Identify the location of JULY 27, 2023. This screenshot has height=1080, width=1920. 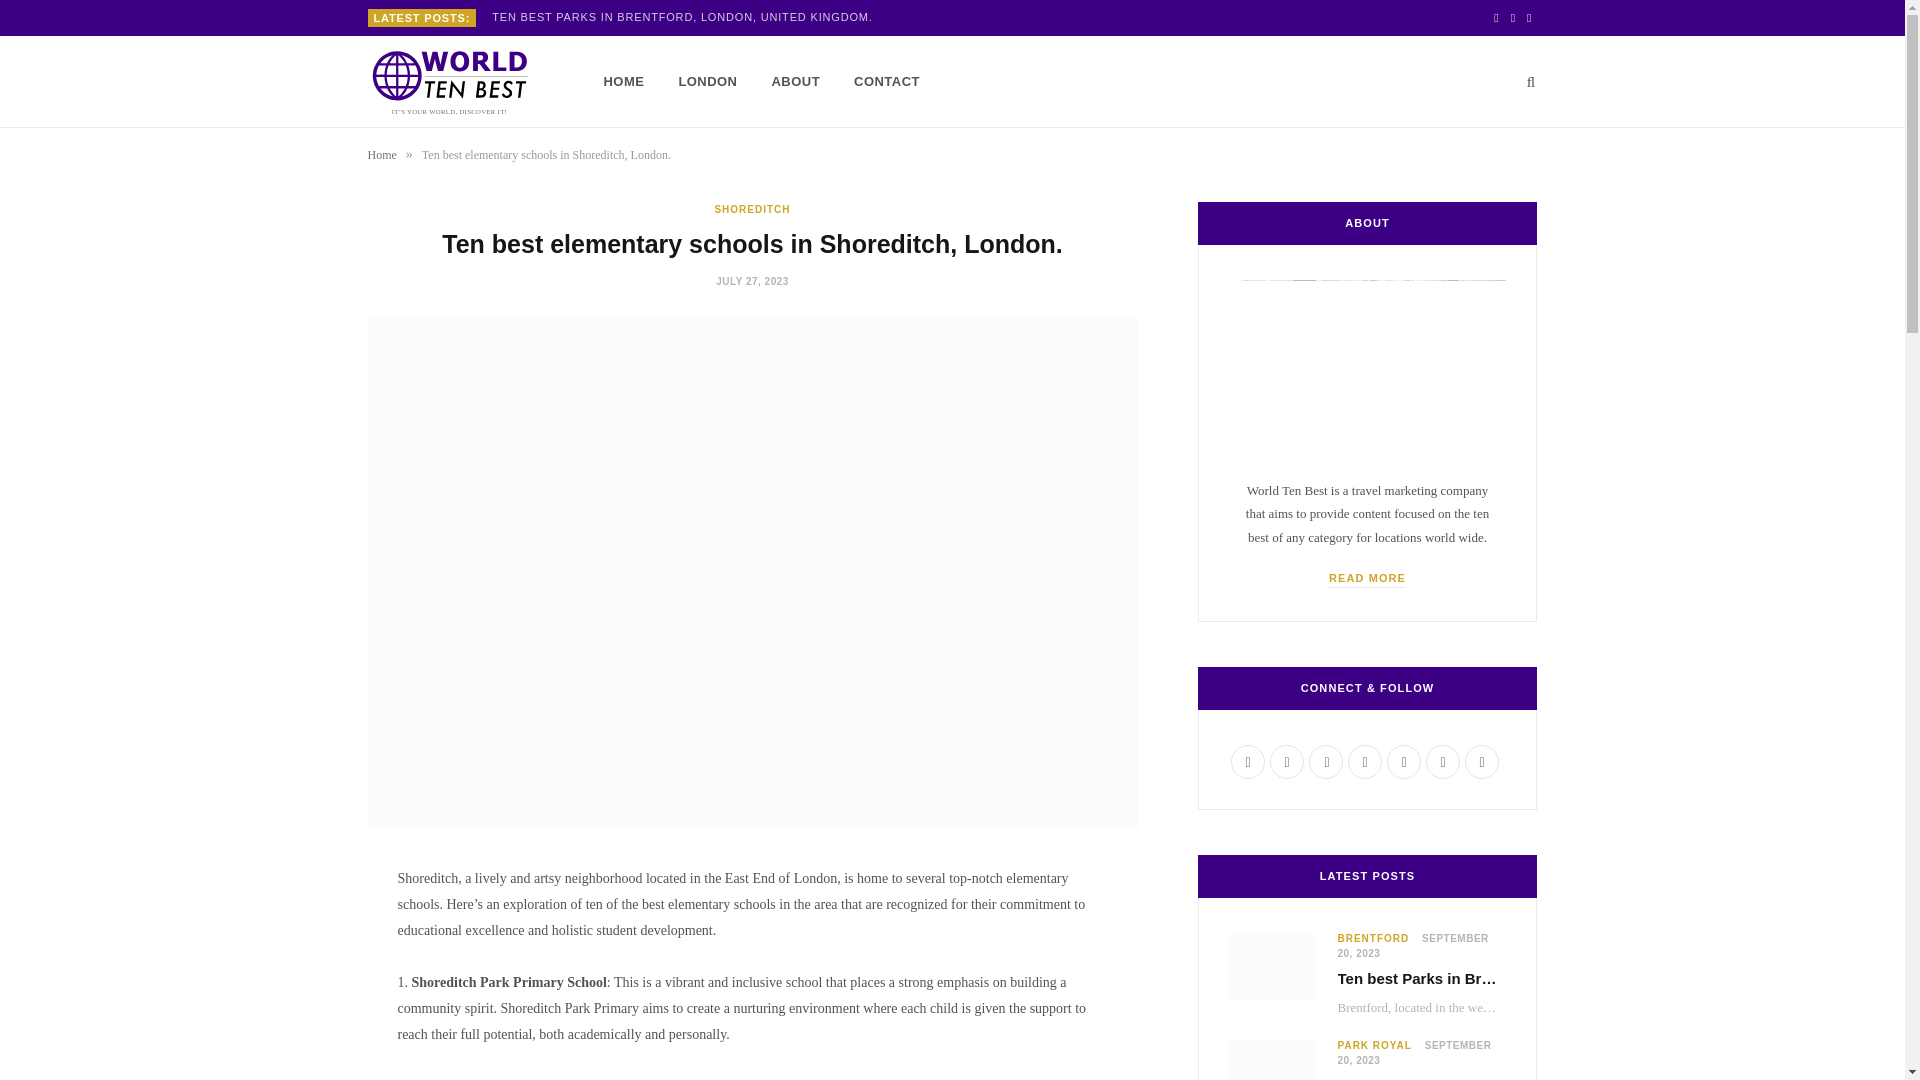
(752, 282).